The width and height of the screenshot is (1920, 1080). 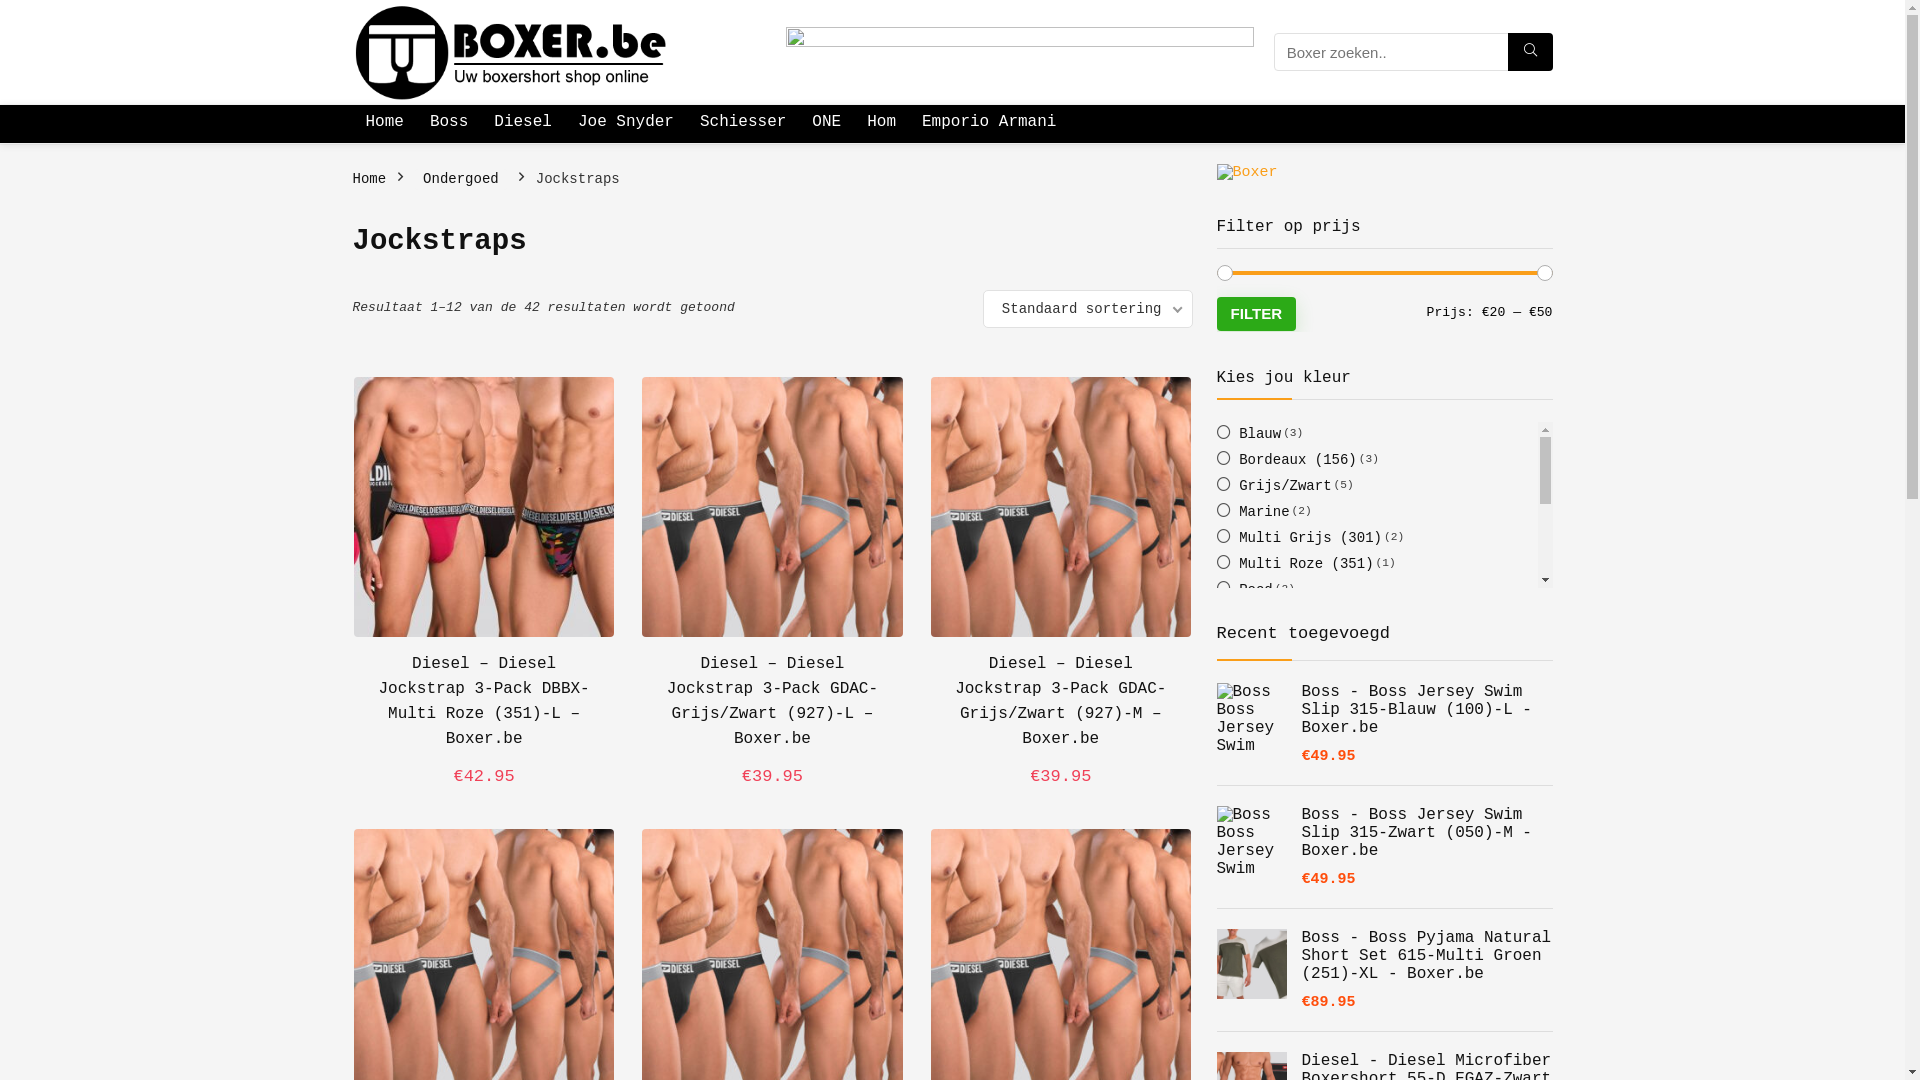 I want to click on Zwart, so click(x=1248, y=720).